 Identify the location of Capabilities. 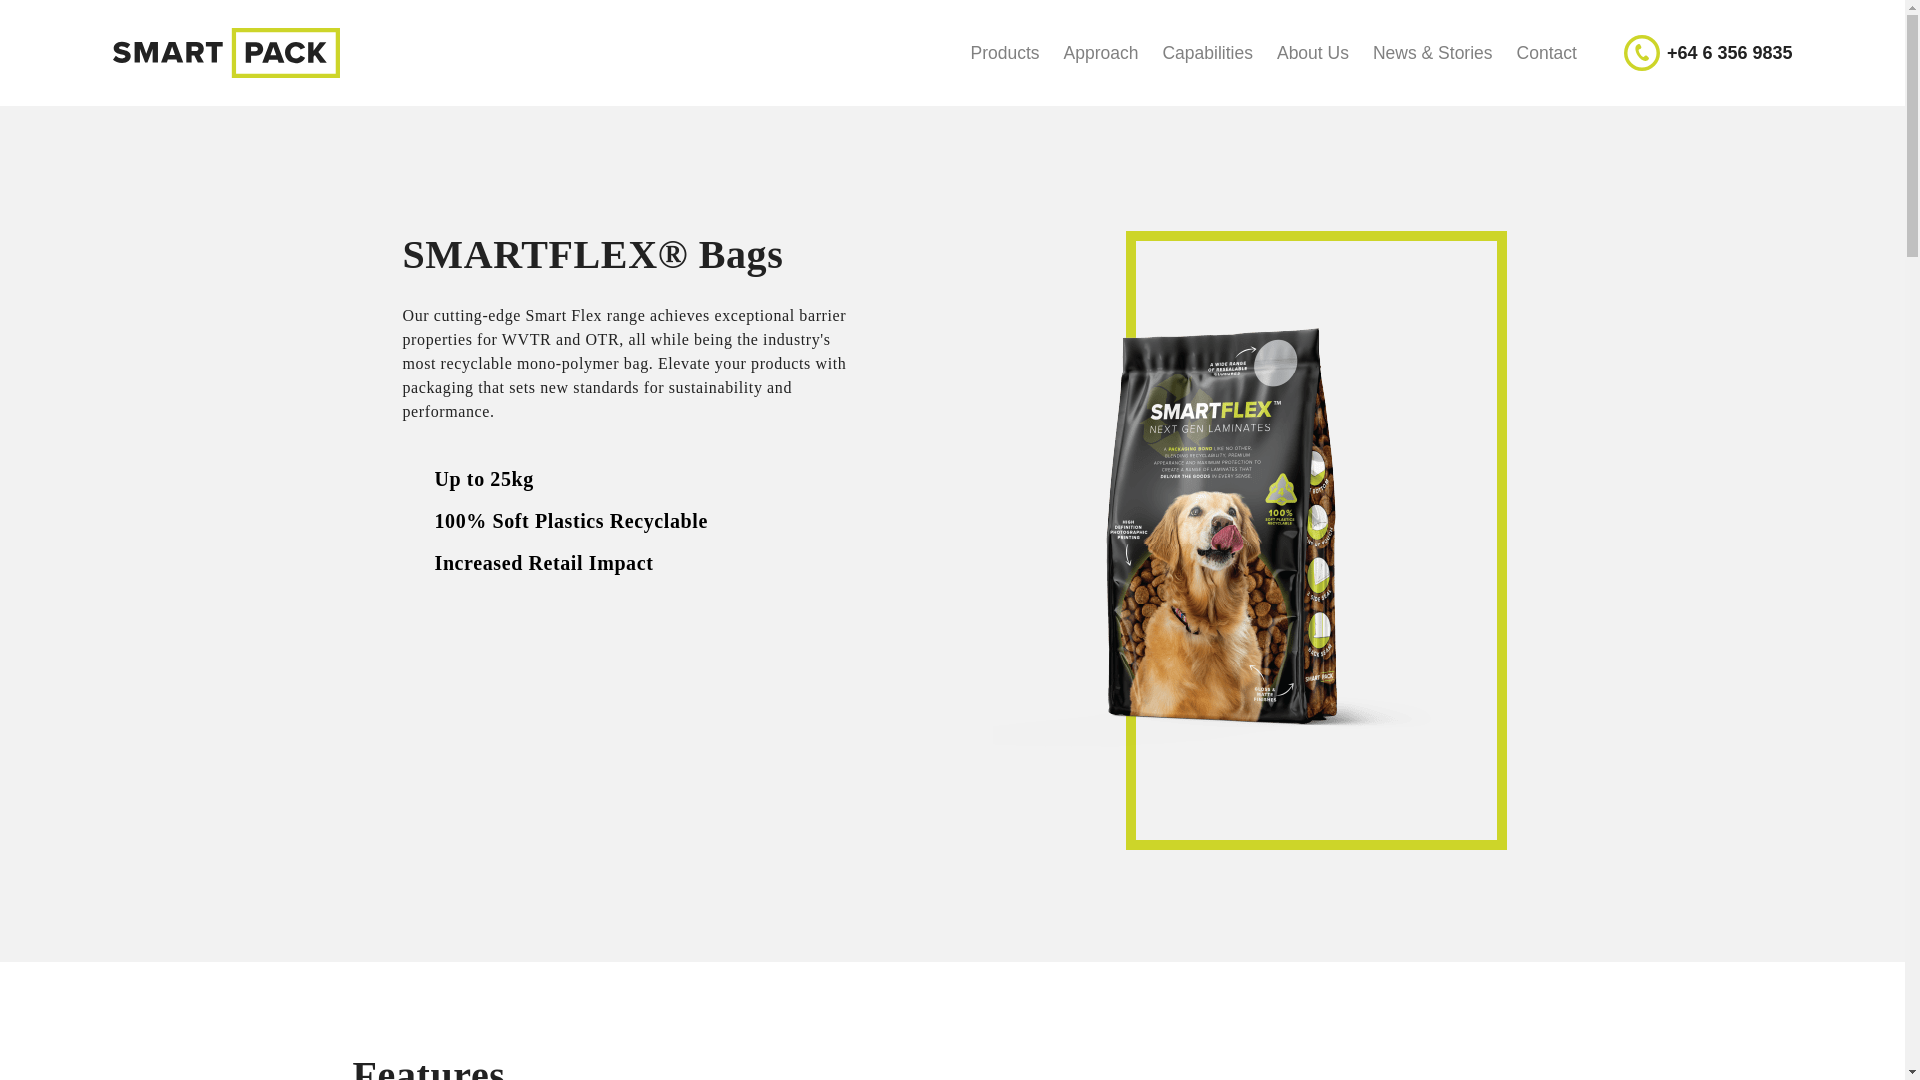
(1206, 52).